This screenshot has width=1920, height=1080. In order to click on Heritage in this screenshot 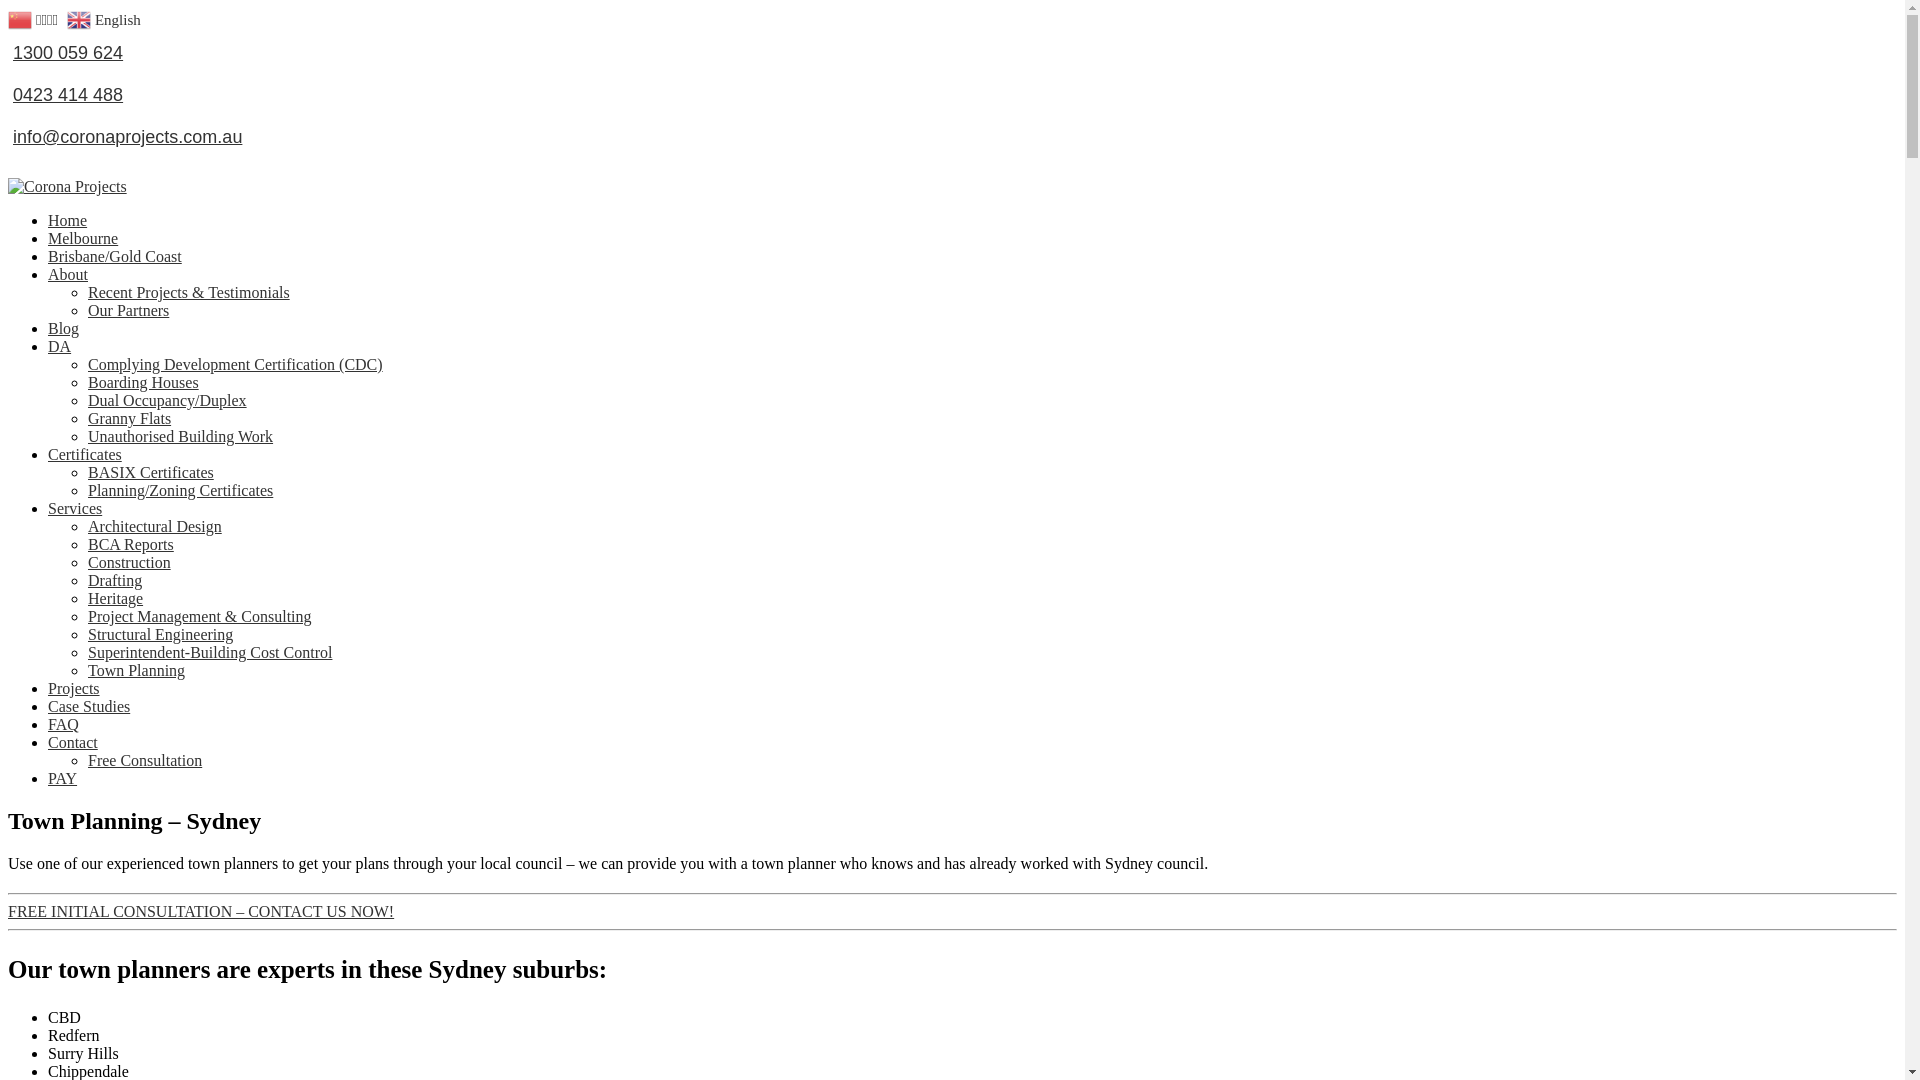, I will do `click(116, 584)`.